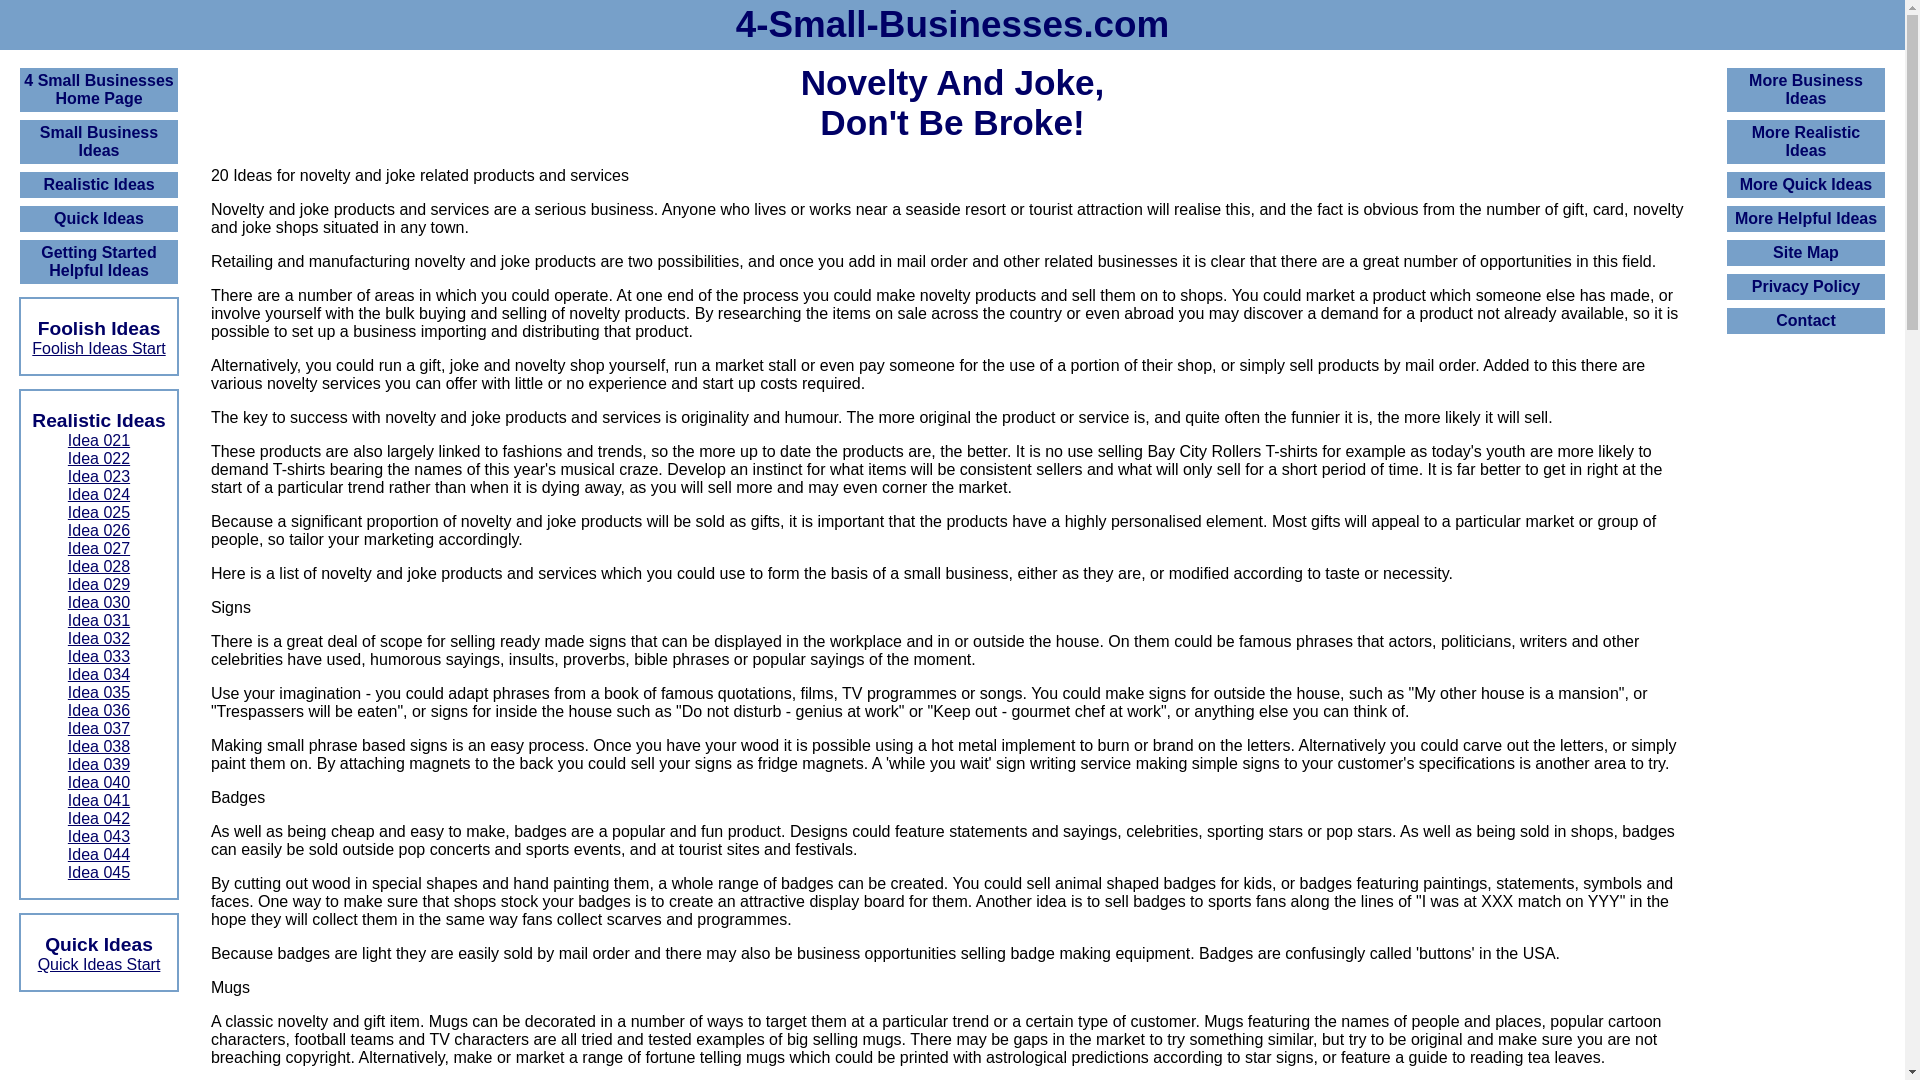 The height and width of the screenshot is (1080, 1920). What do you see at coordinates (99, 142) in the screenshot?
I see `Small Business Ideas` at bounding box center [99, 142].